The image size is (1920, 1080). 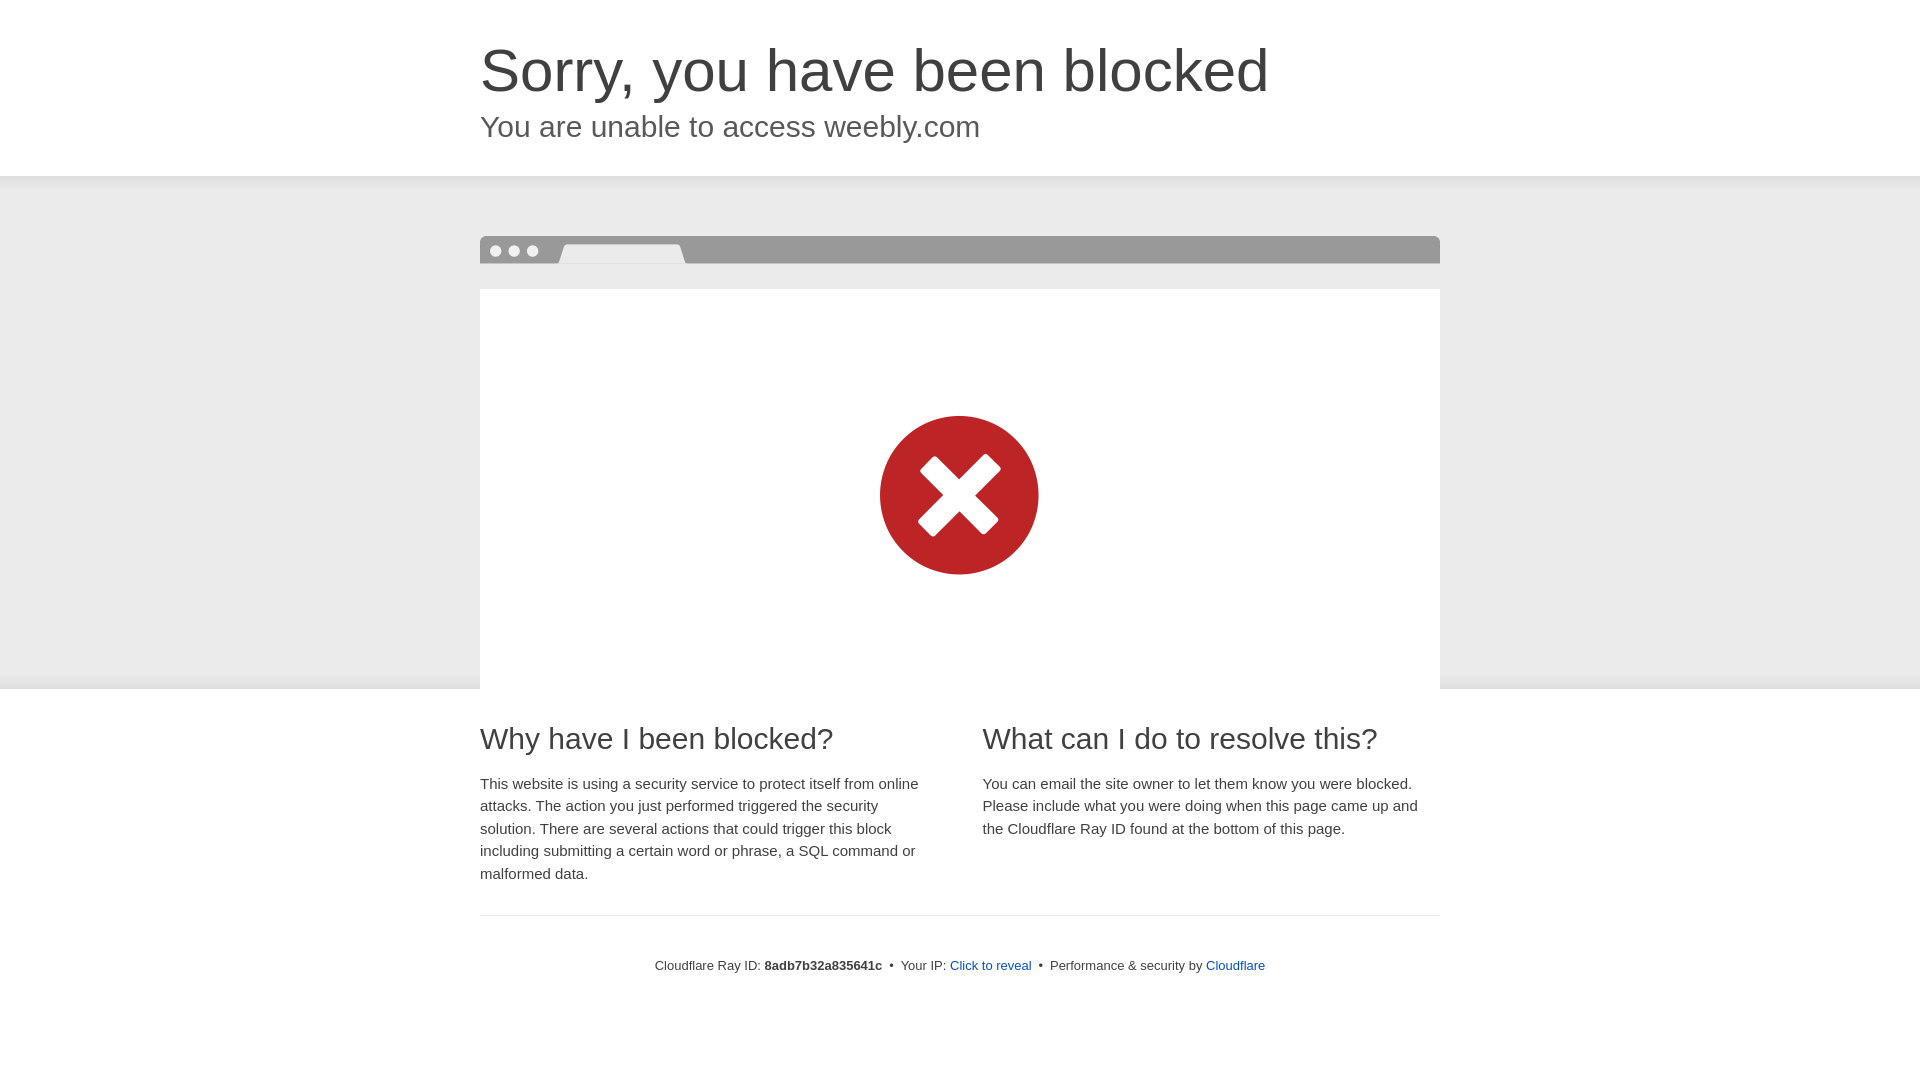 I want to click on Click to reveal, so click(x=991, y=966).